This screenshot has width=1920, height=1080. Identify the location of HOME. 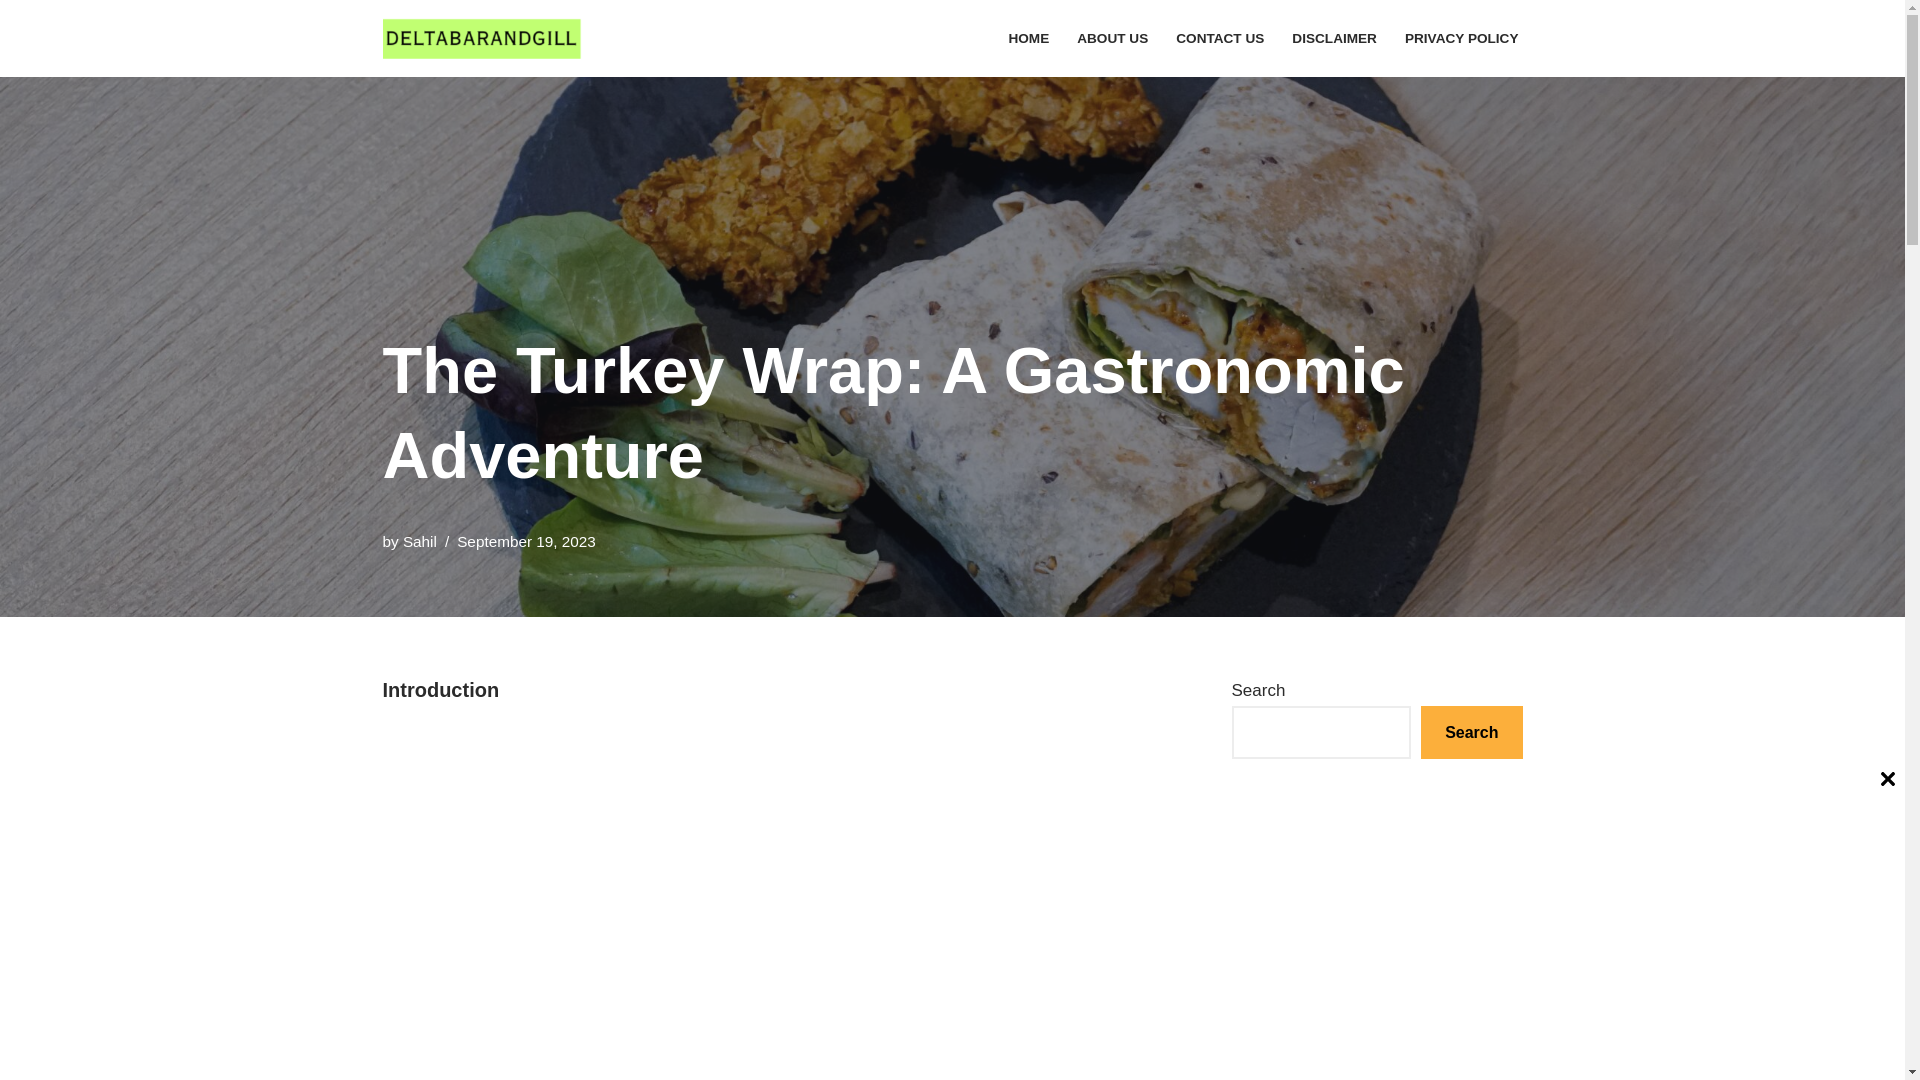
(1028, 38).